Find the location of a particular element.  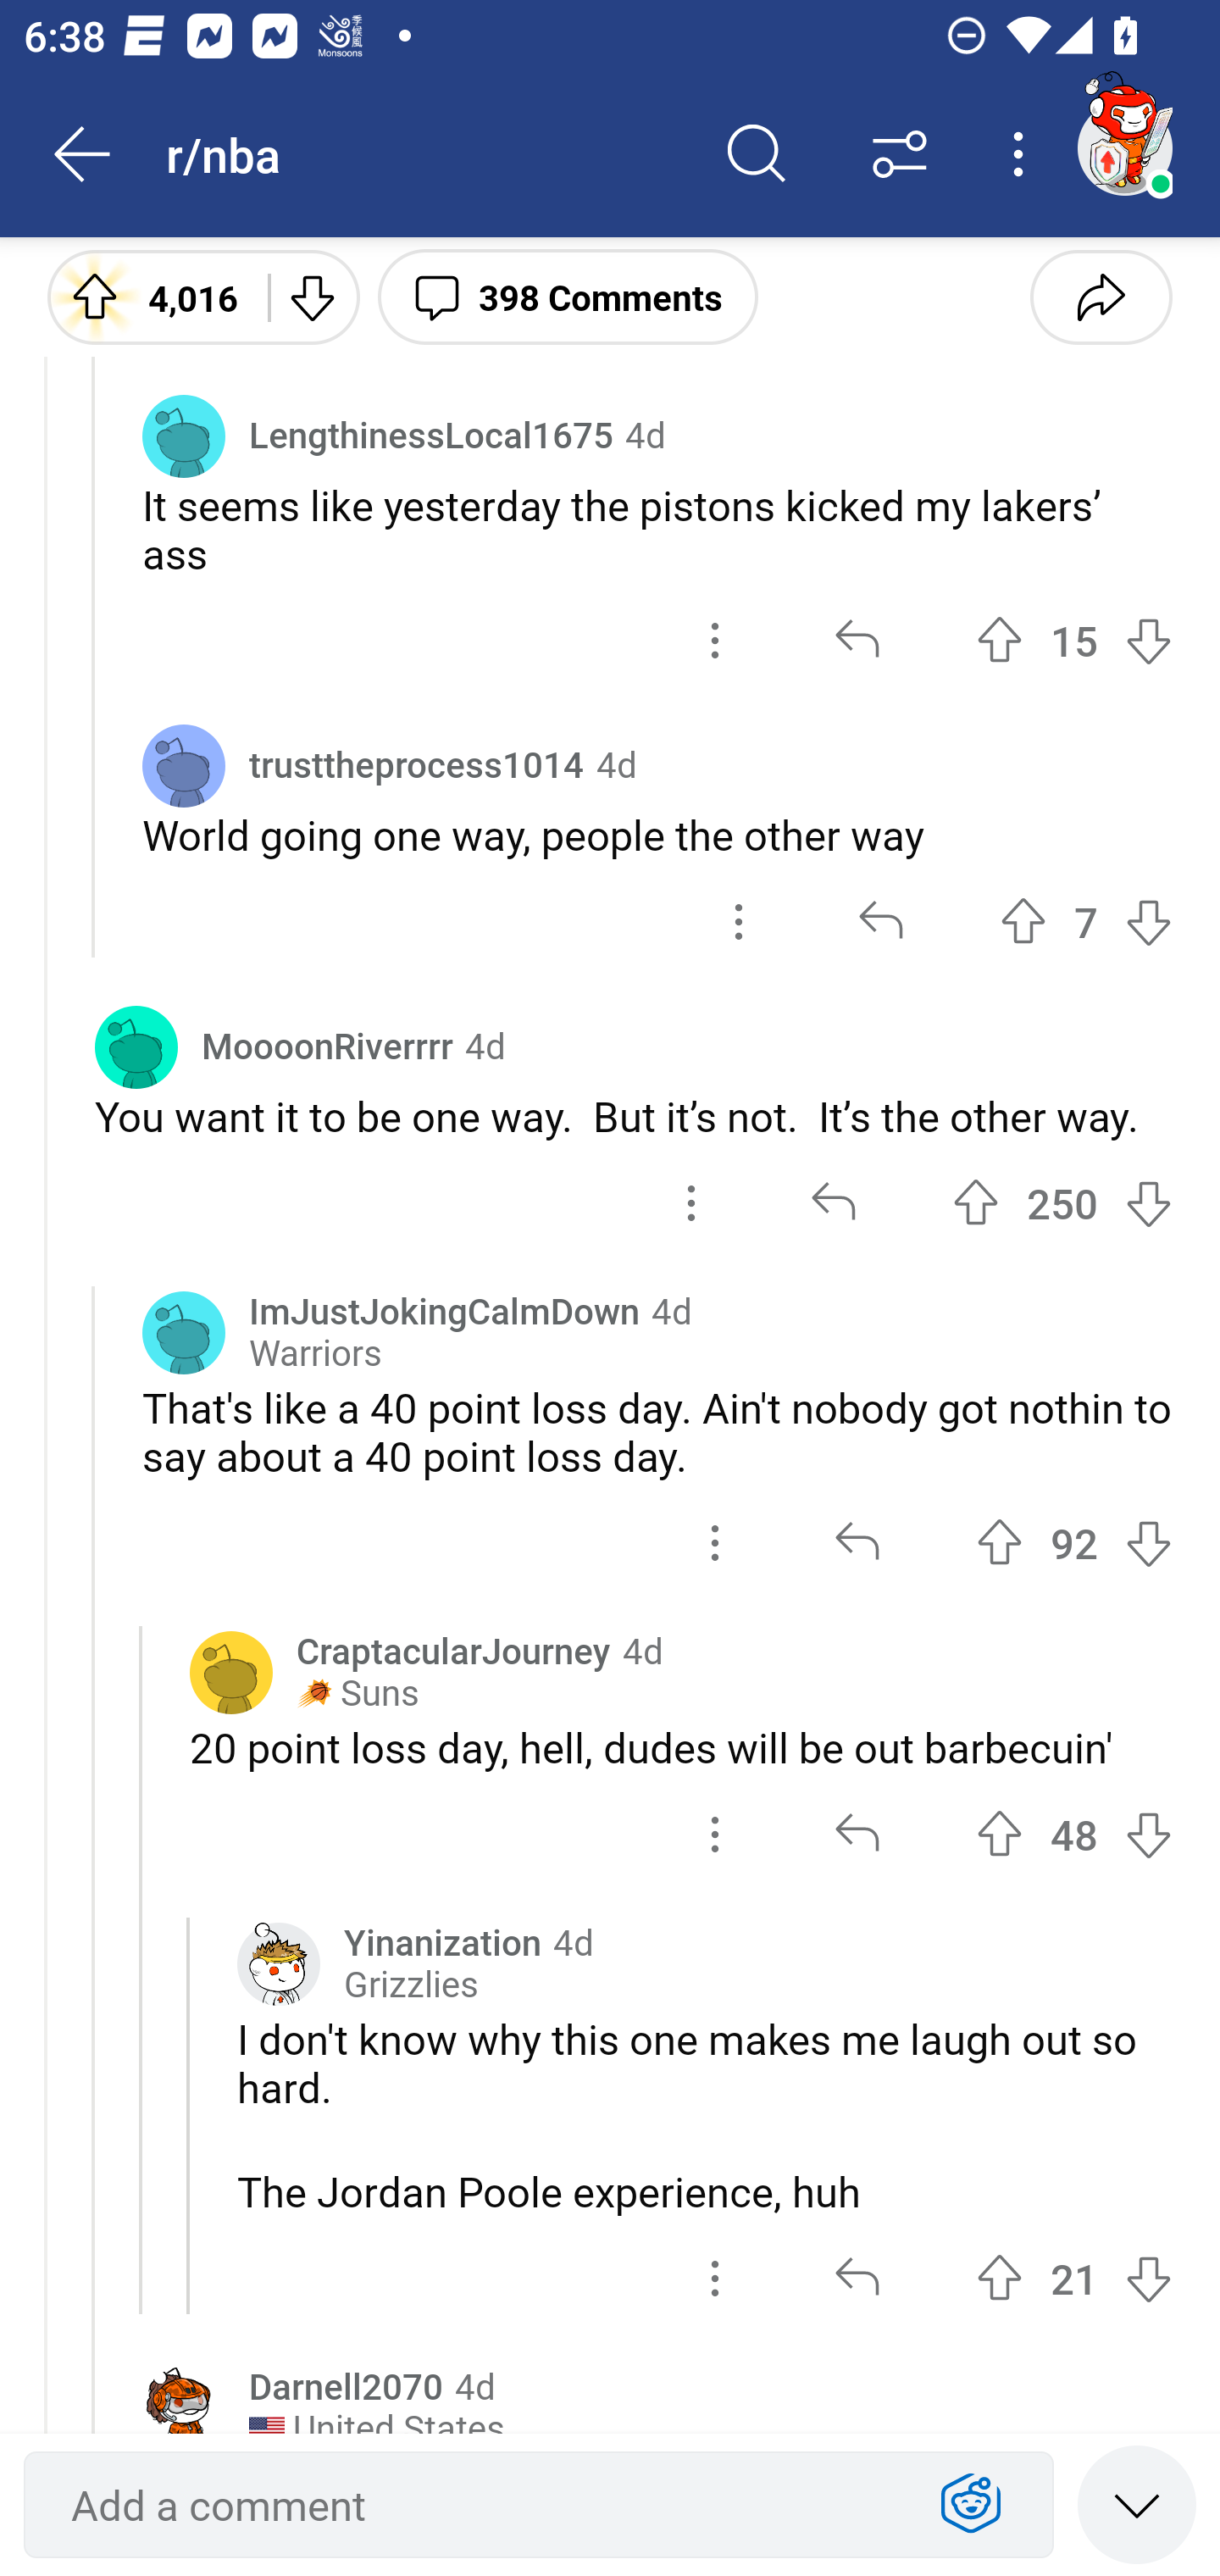

Back is located at coordinates (83, 154).